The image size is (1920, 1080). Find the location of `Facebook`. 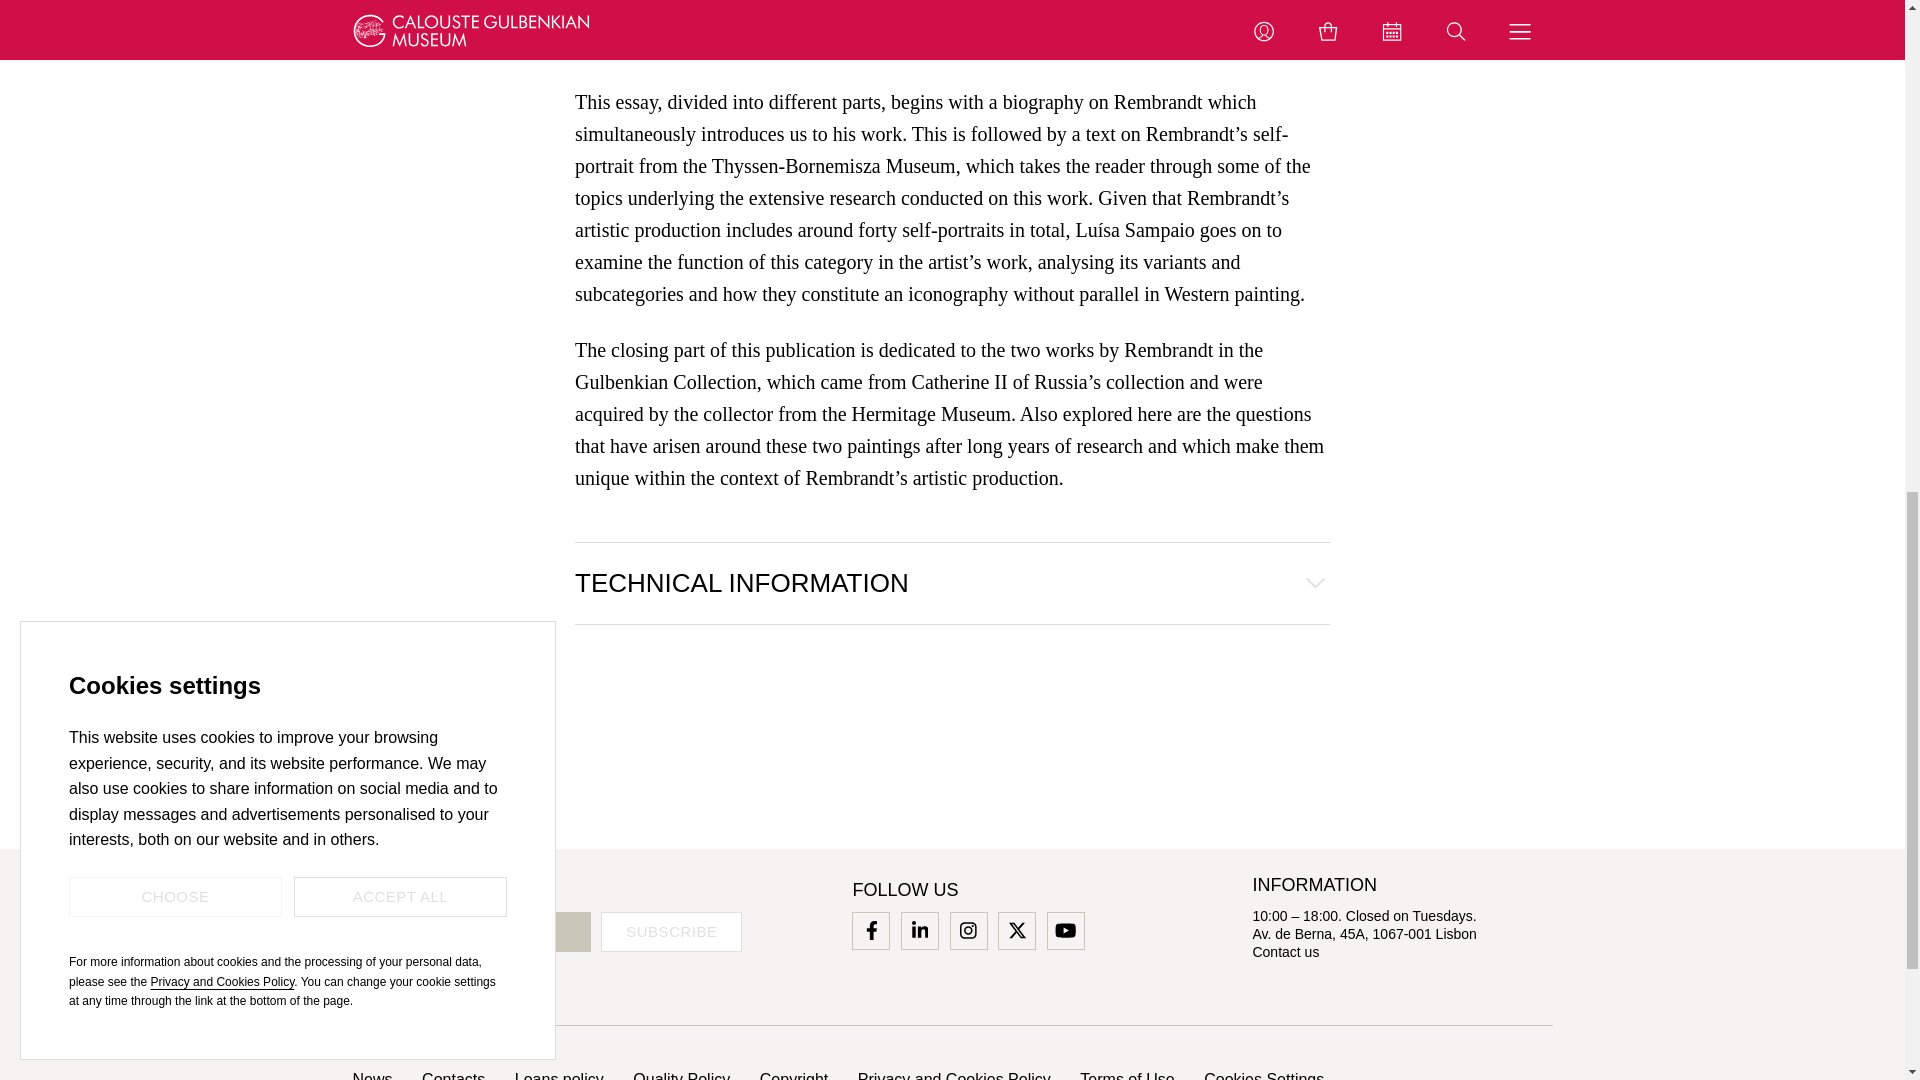

Facebook is located at coordinates (870, 930).